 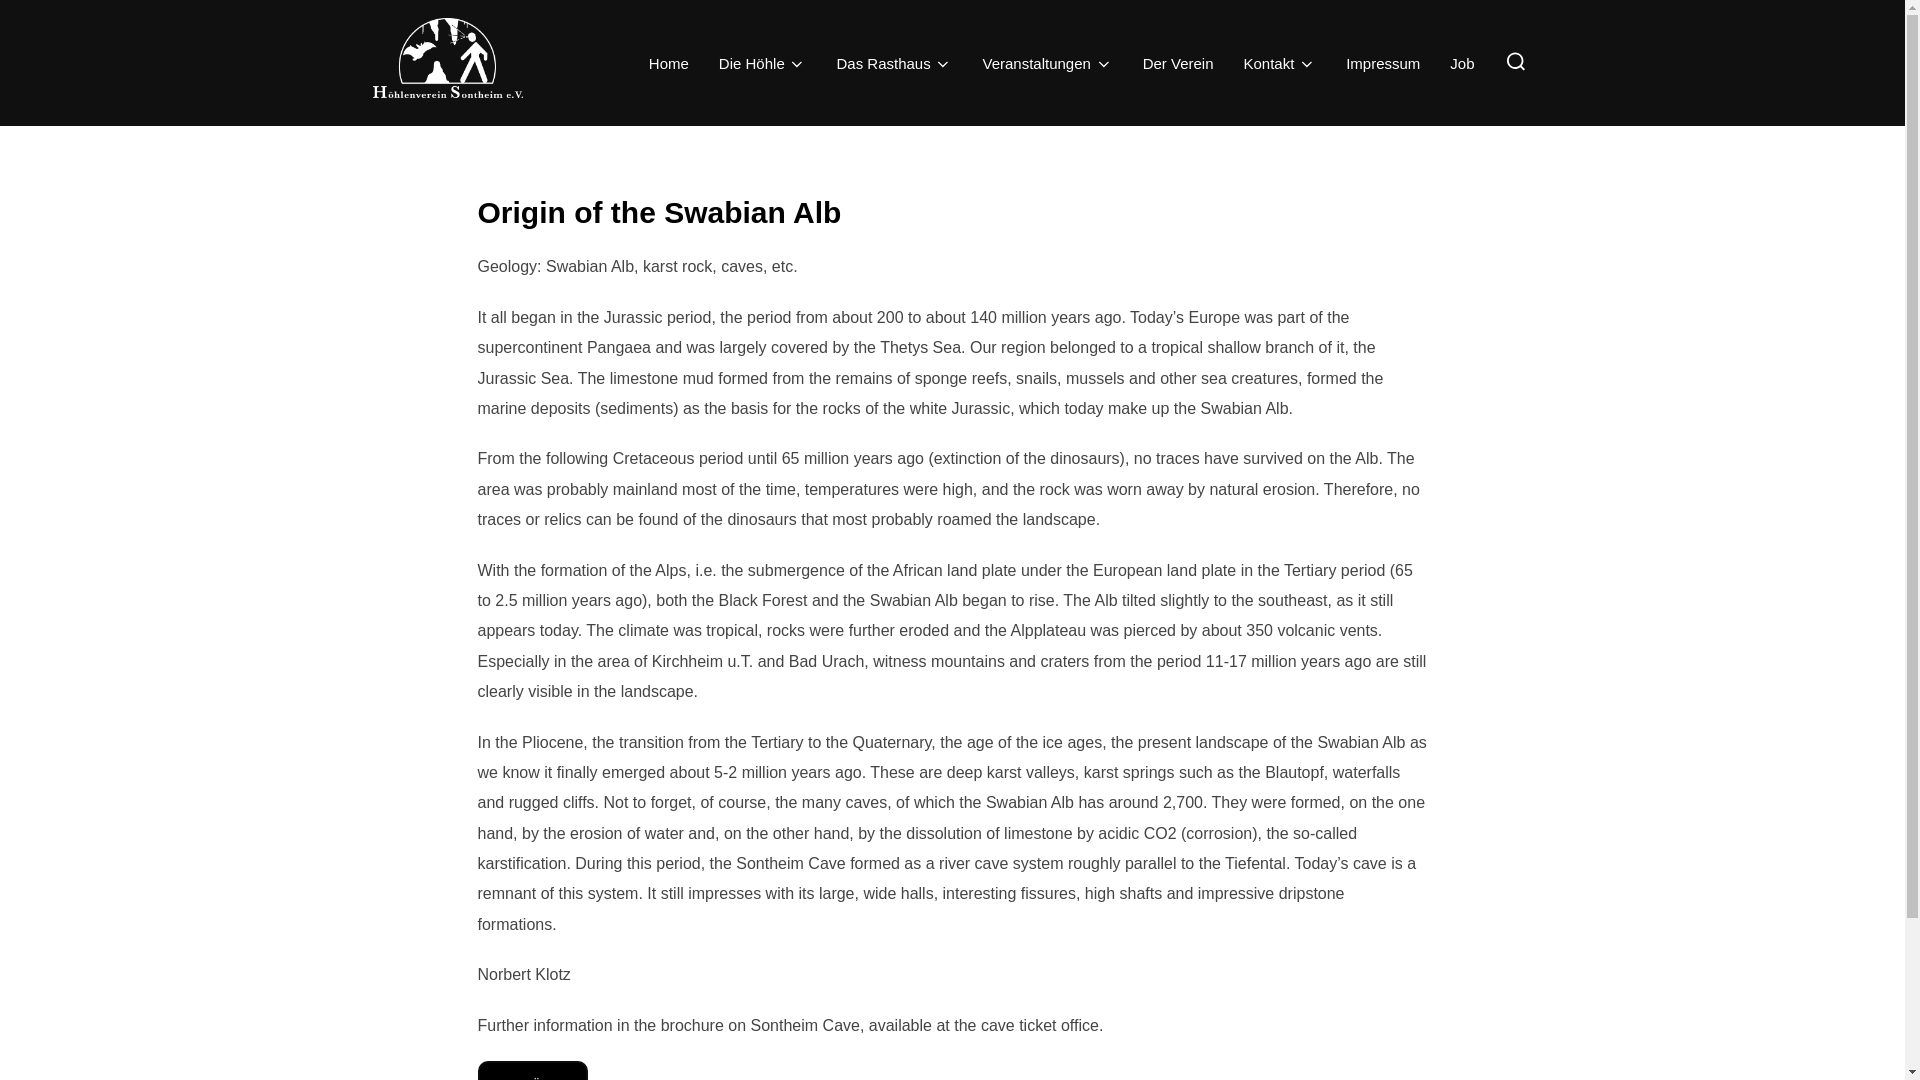 I want to click on Veranstaltungen, so click(x=1046, y=63).